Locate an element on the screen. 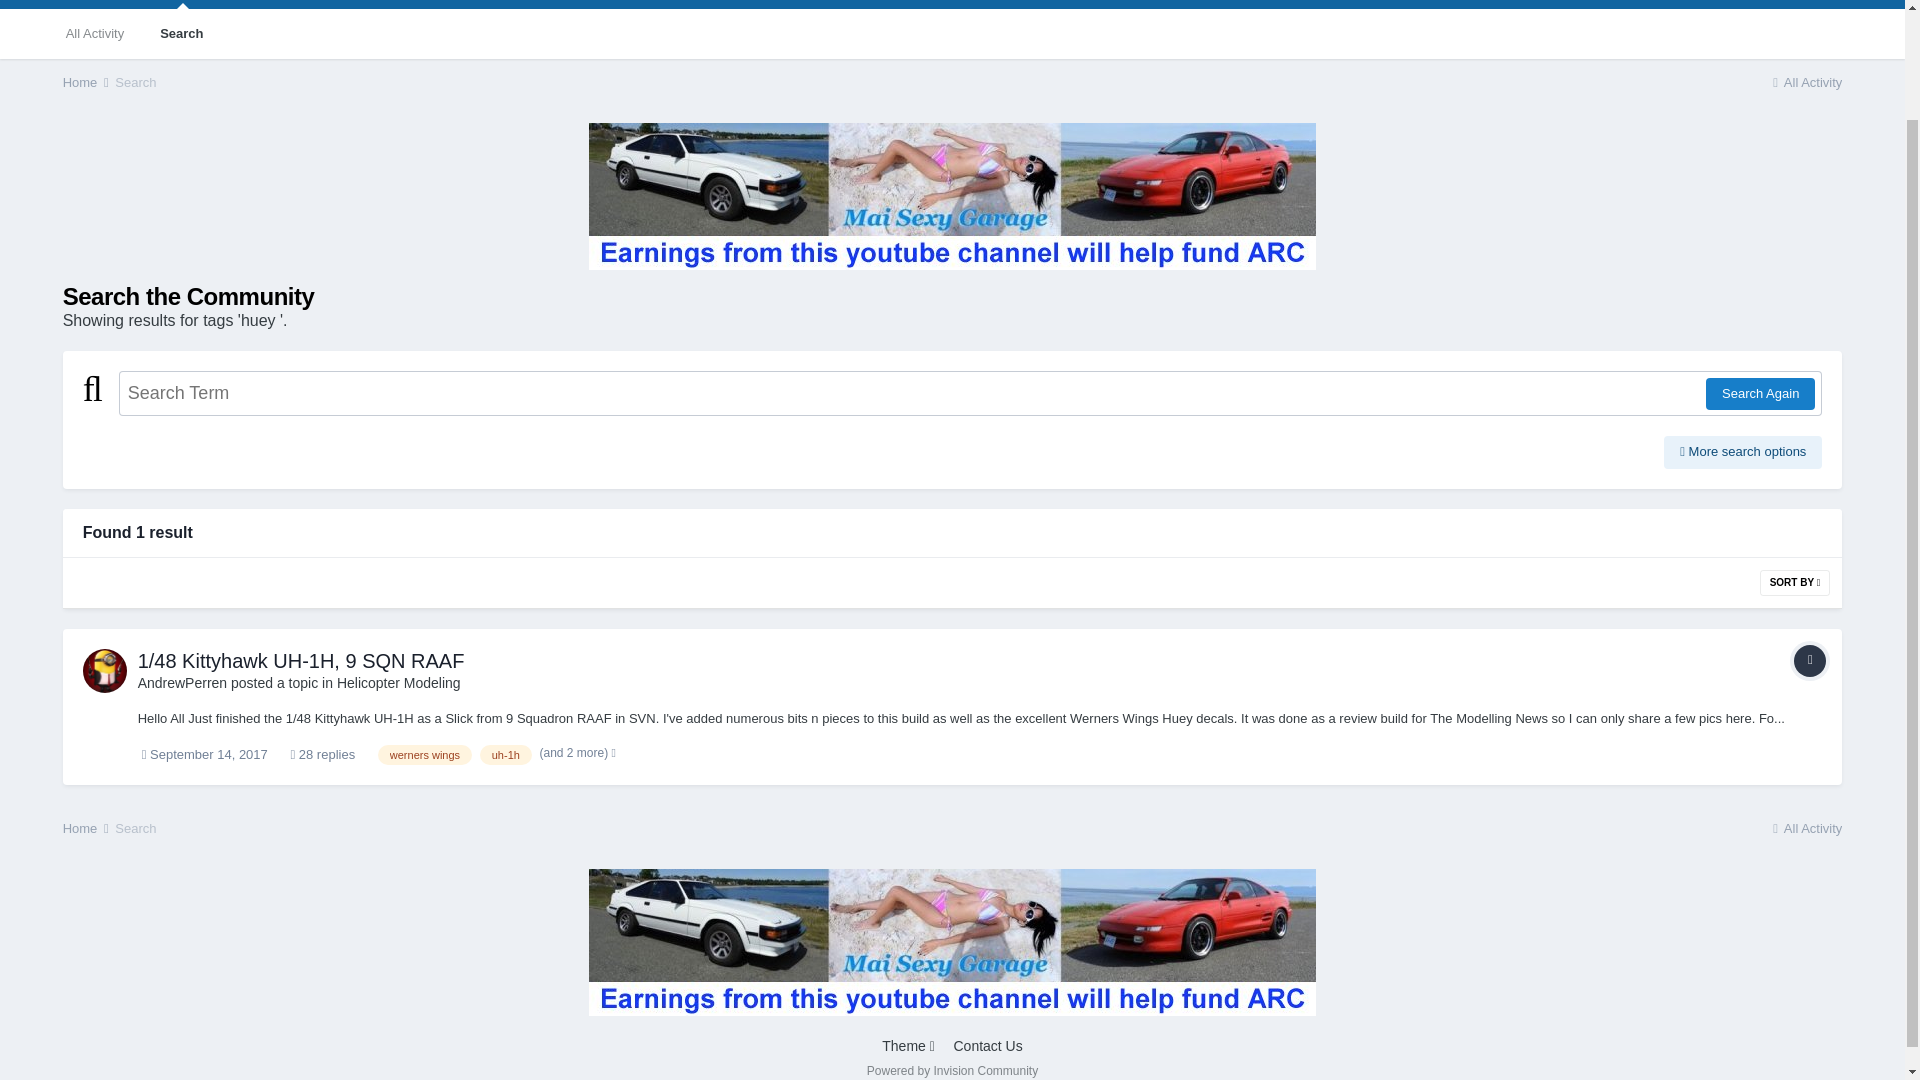 Image resolution: width=1920 pixels, height=1080 pixels. Search Again is located at coordinates (1760, 394).